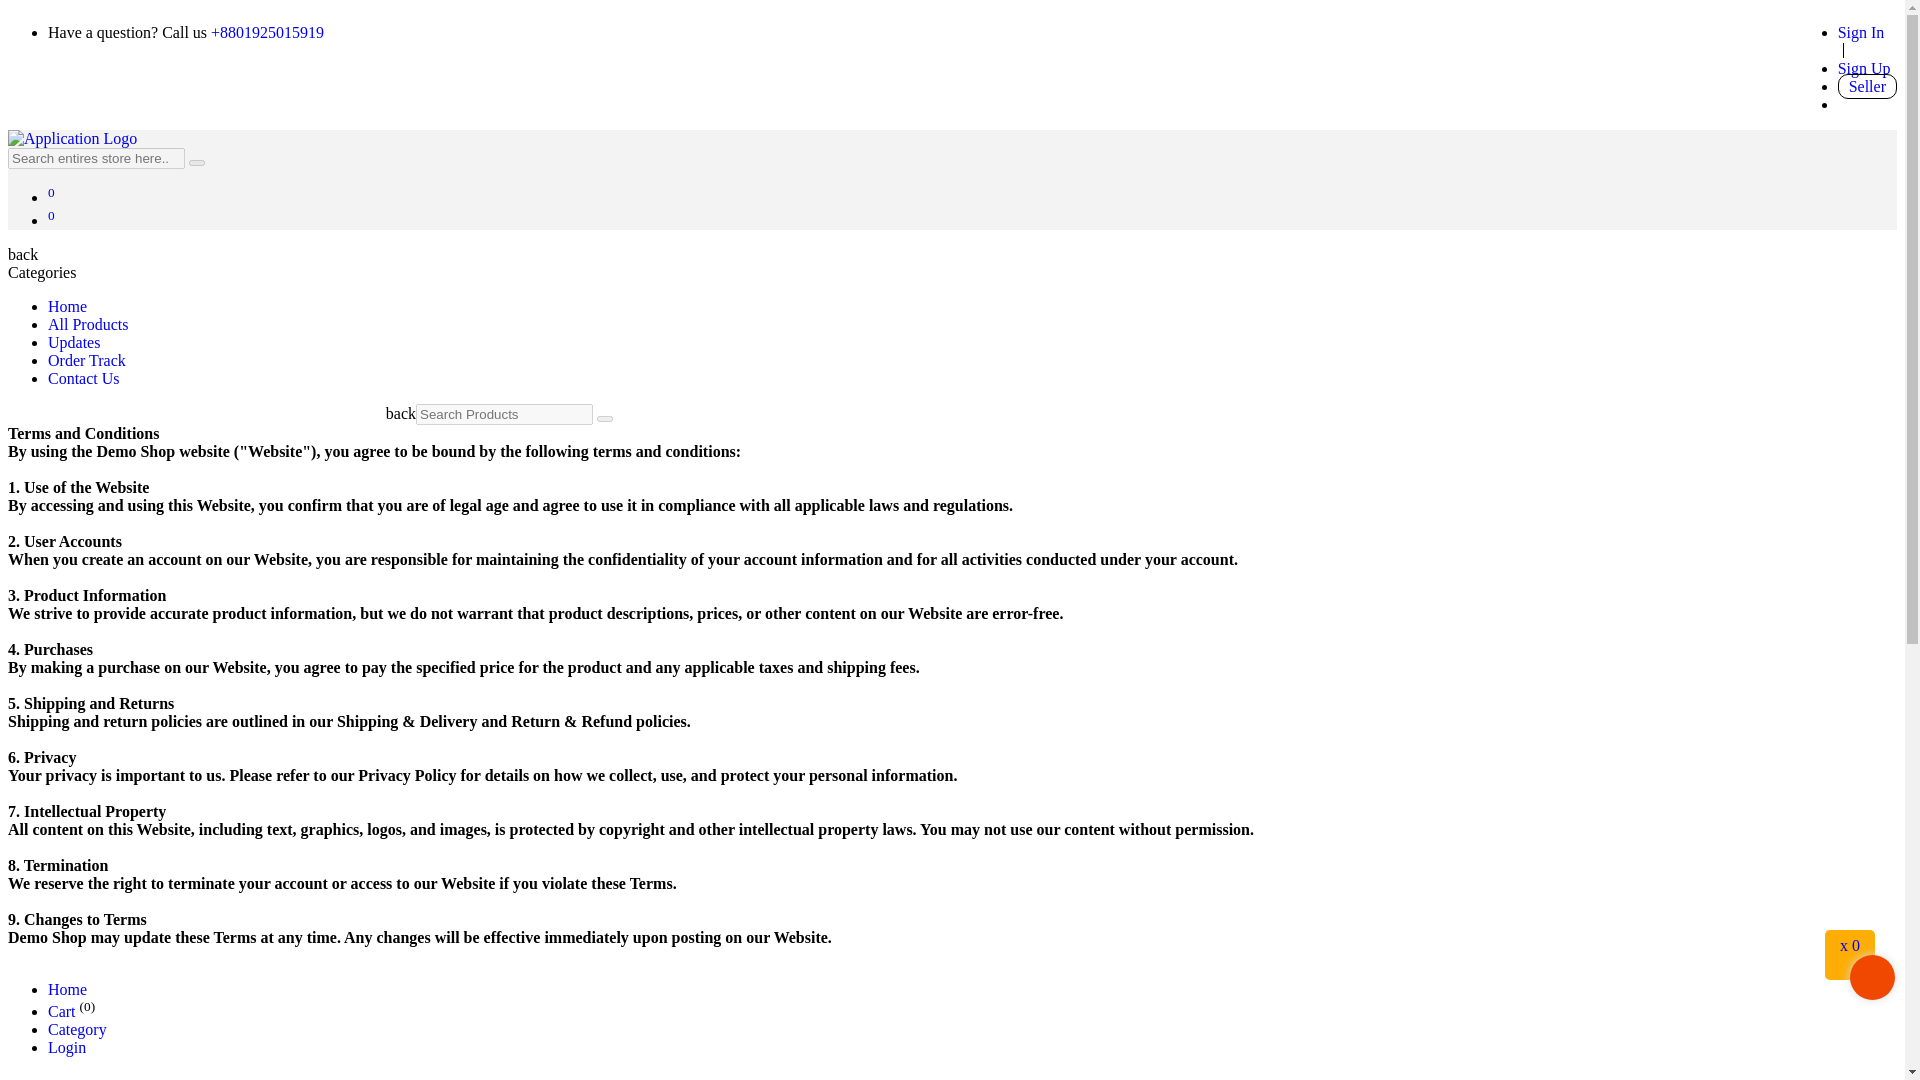 The height and width of the screenshot is (1080, 1920). I want to click on Home, so click(67, 306).